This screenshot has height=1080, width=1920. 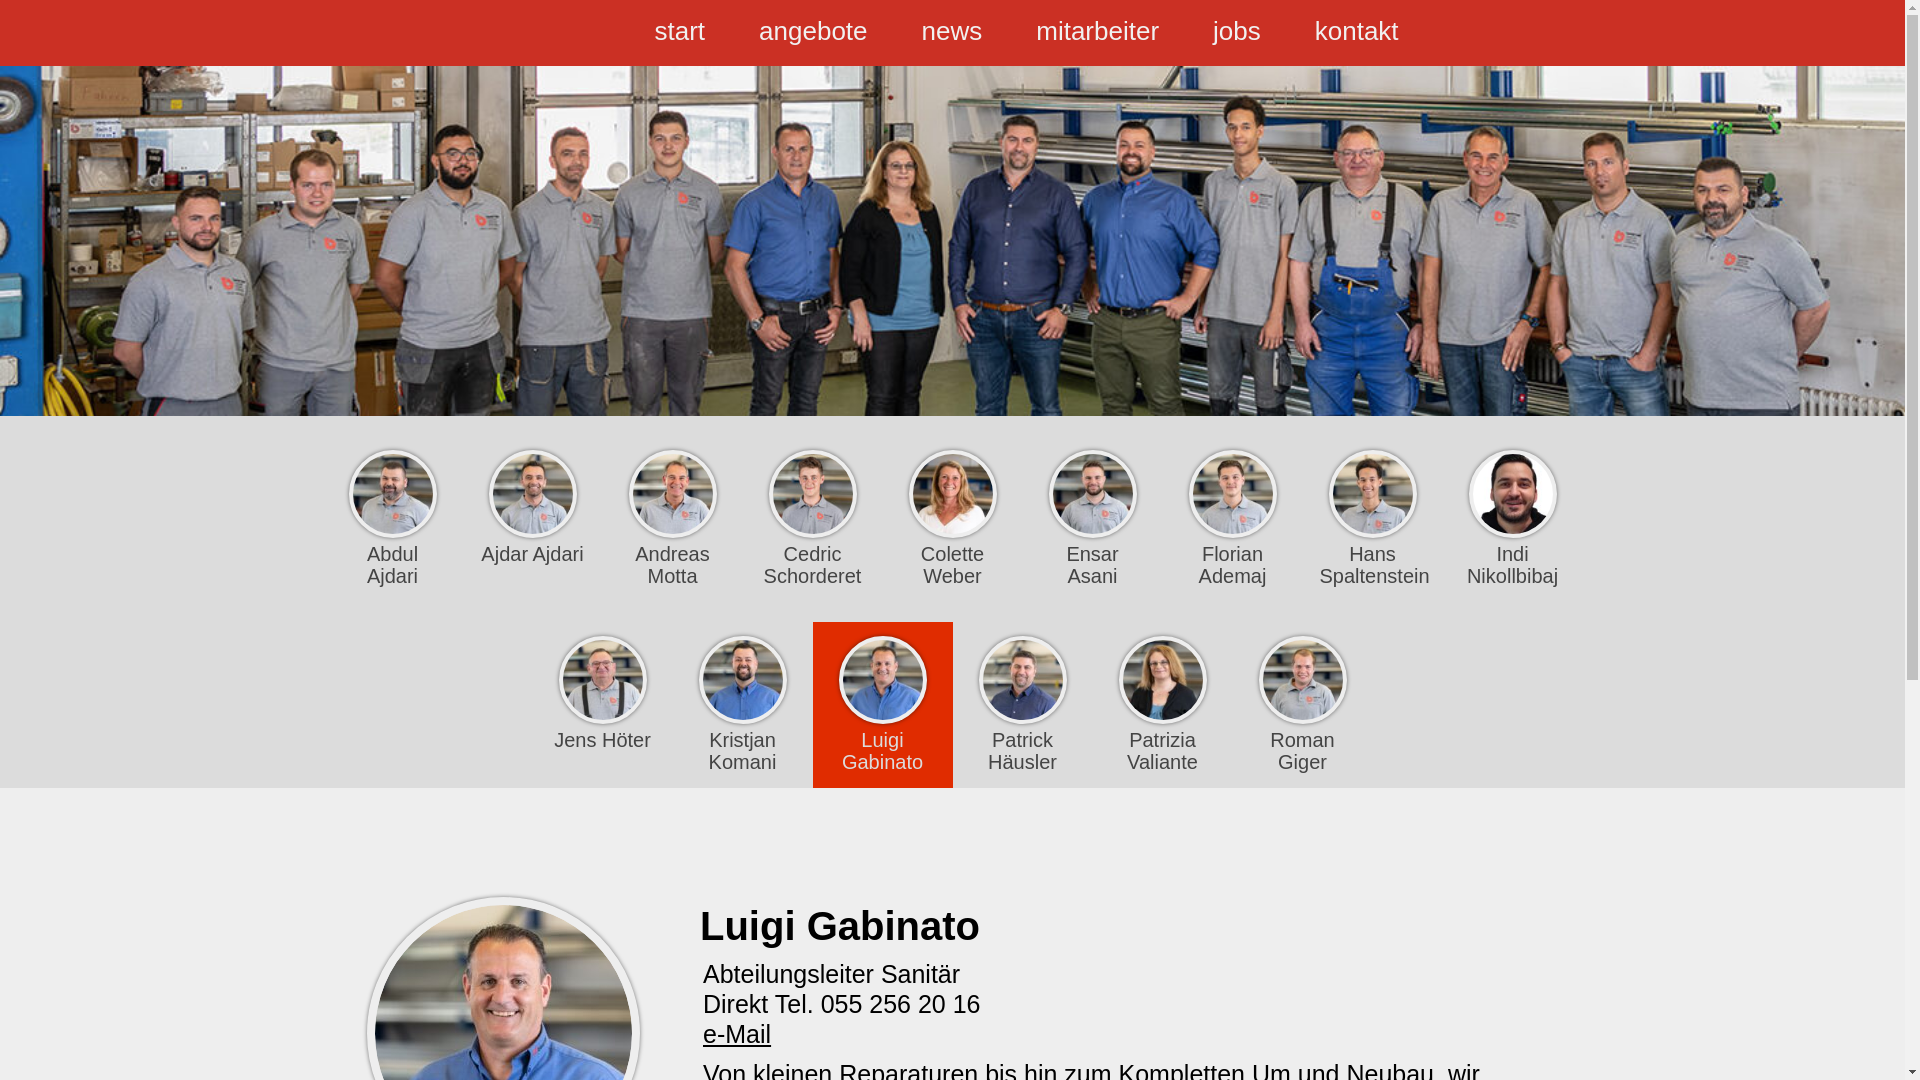 What do you see at coordinates (812, 519) in the screenshot?
I see `Cedric Schorderet` at bounding box center [812, 519].